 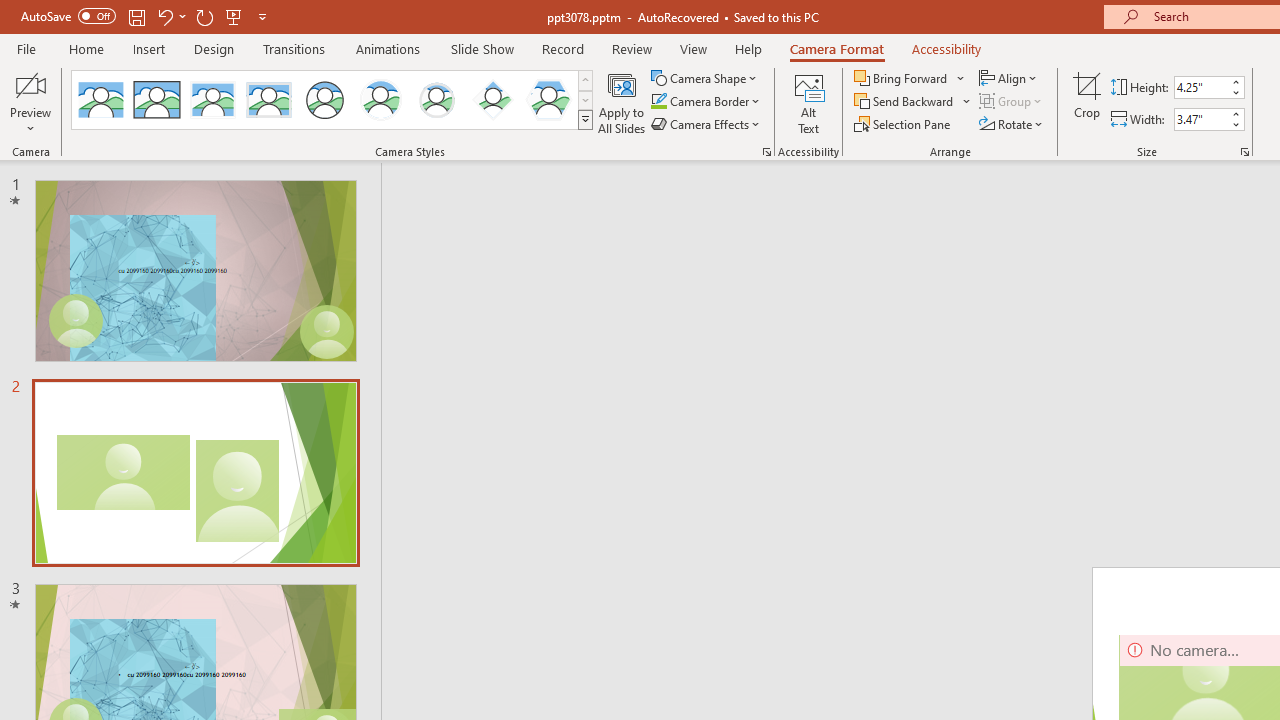 What do you see at coordinates (706, 102) in the screenshot?
I see `Camera Border` at bounding box center [706, 102].